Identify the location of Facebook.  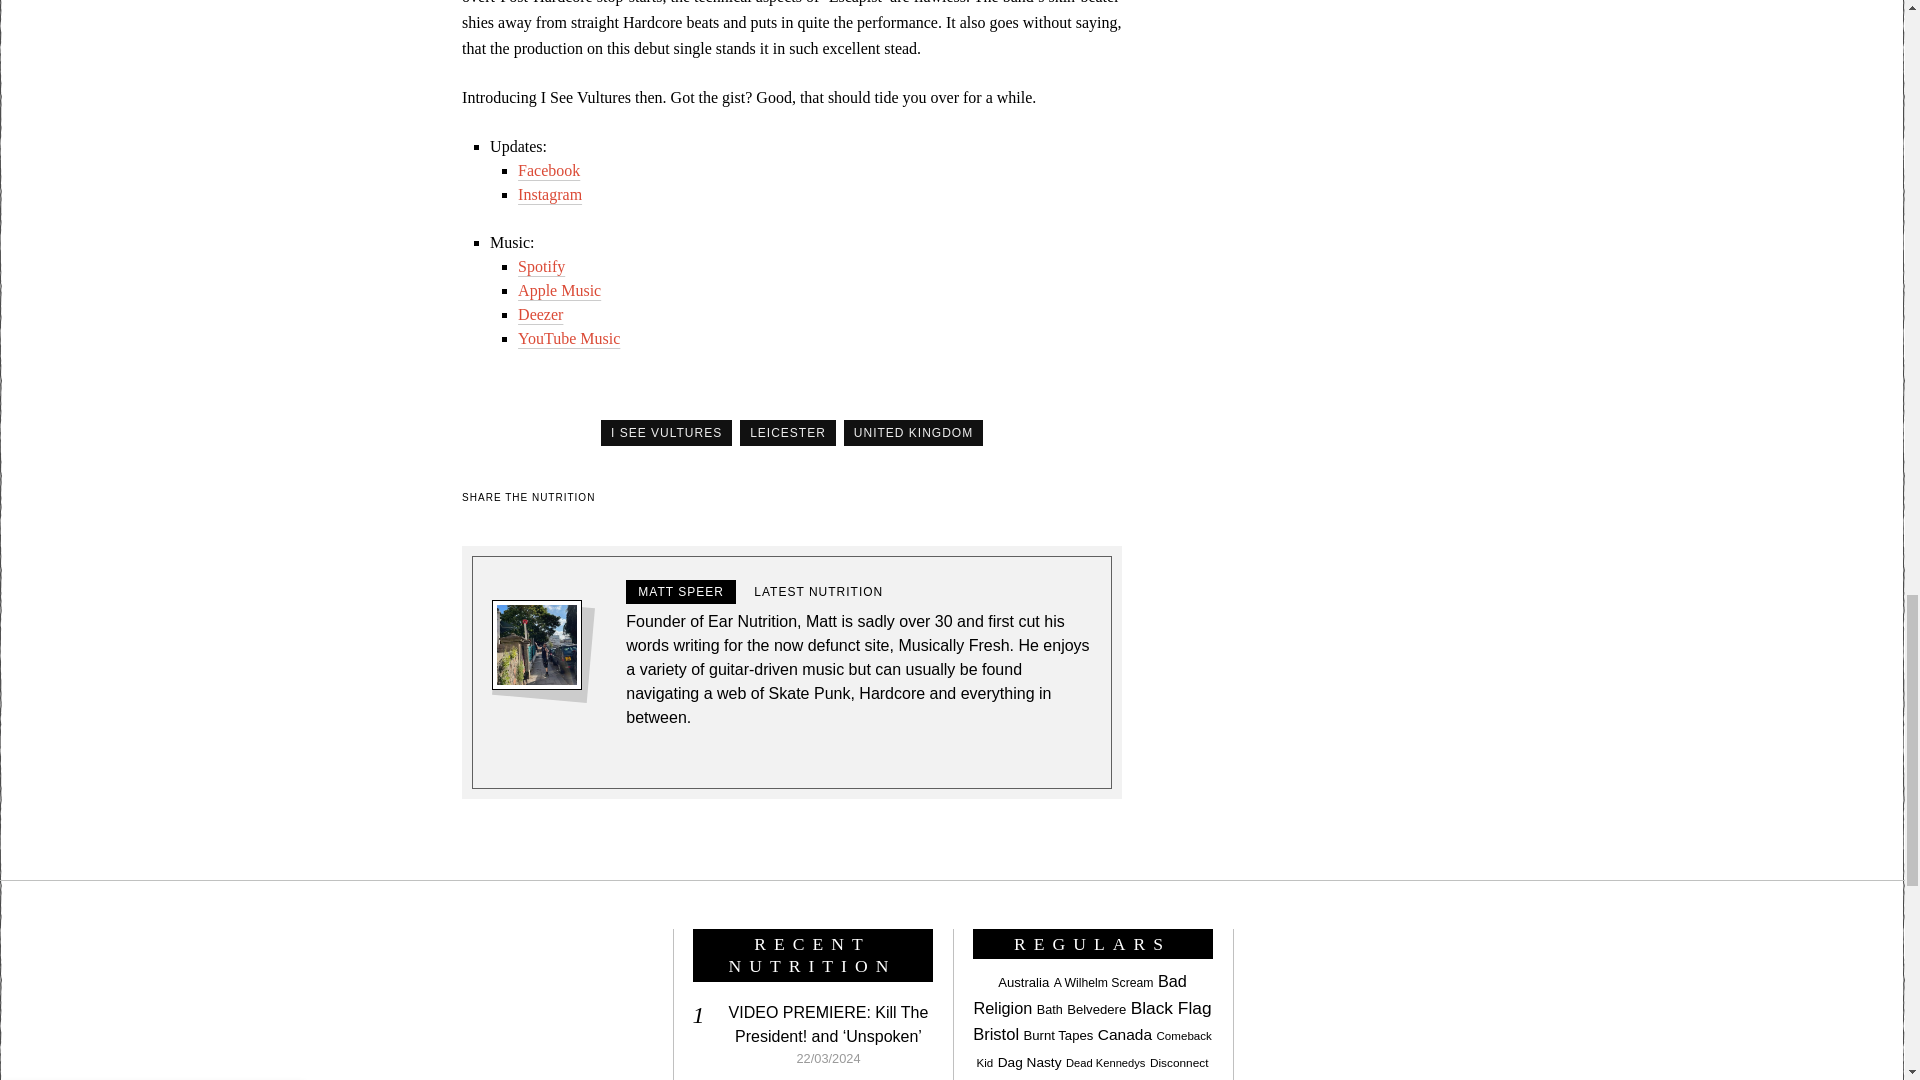
(548, 170).